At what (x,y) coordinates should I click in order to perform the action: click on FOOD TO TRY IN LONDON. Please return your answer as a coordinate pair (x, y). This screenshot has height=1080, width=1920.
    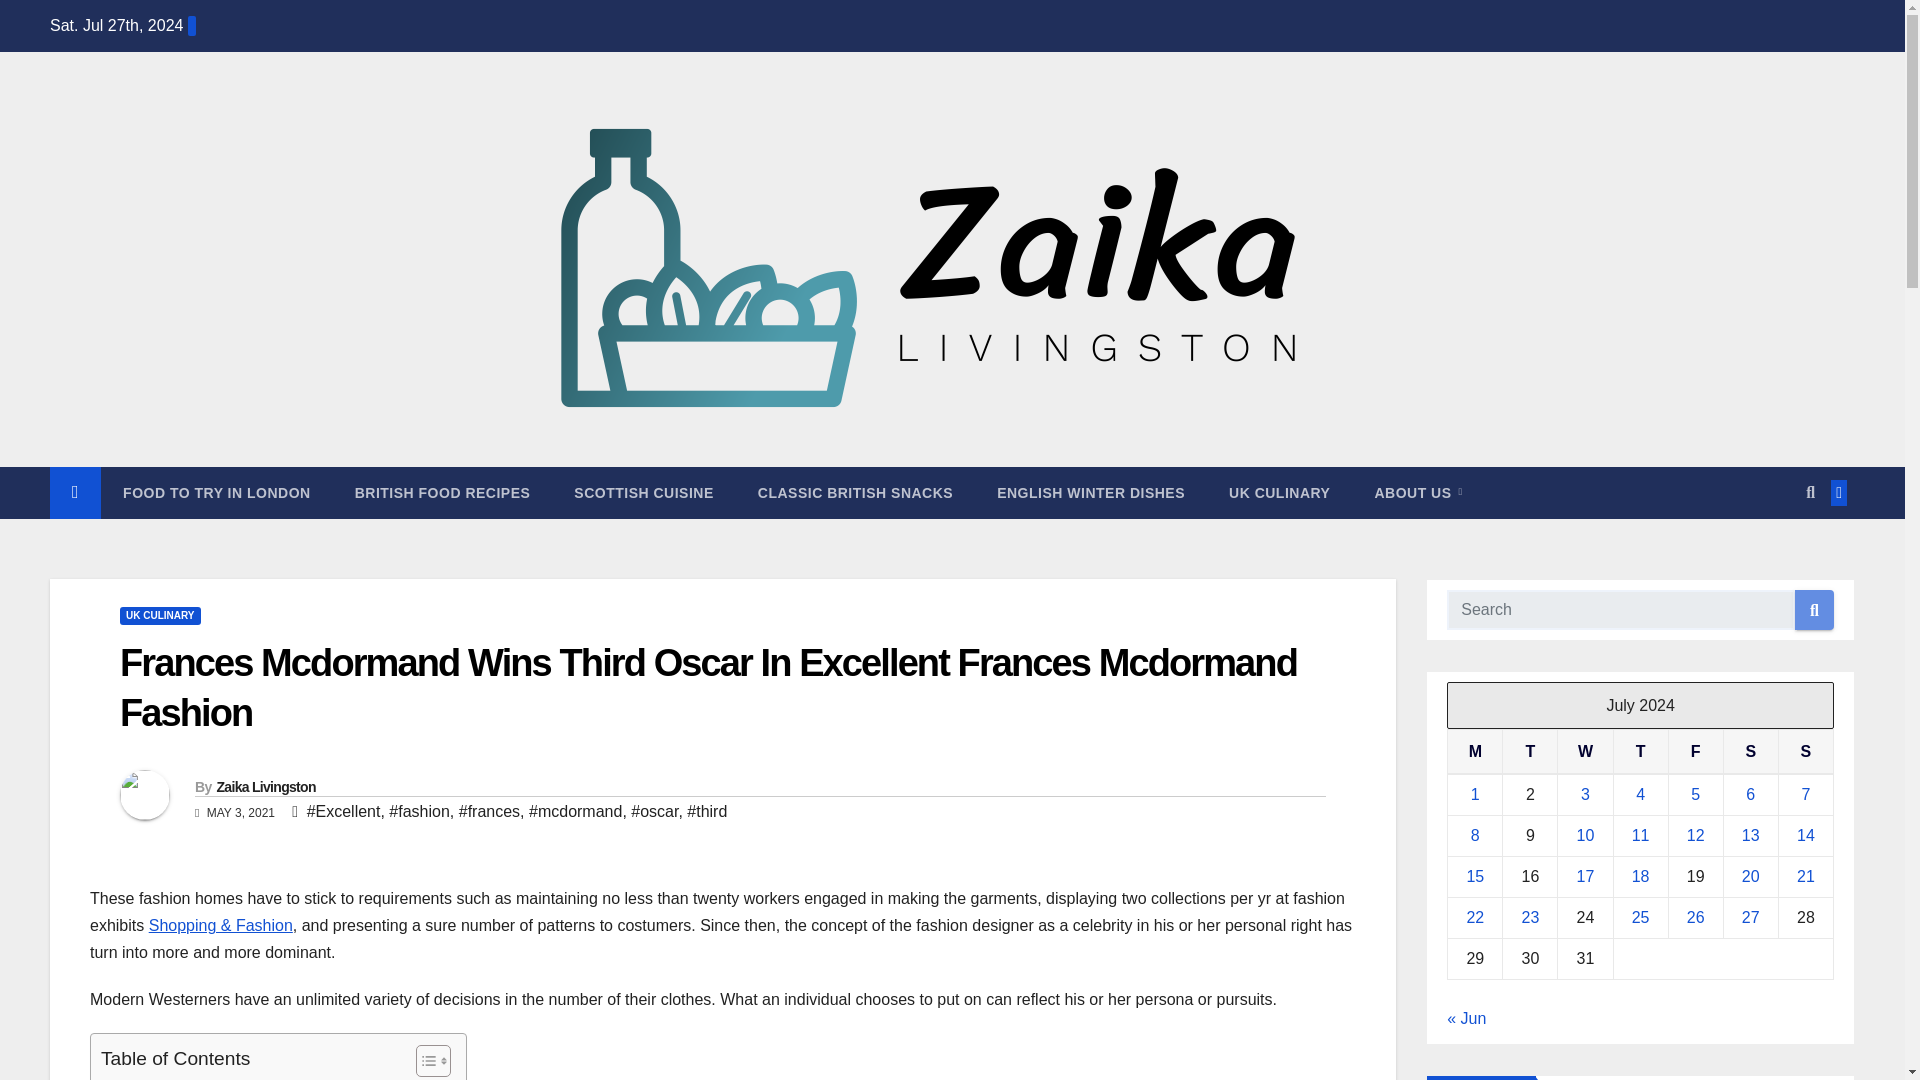
    Looking at the image, I should click on (216, 492).